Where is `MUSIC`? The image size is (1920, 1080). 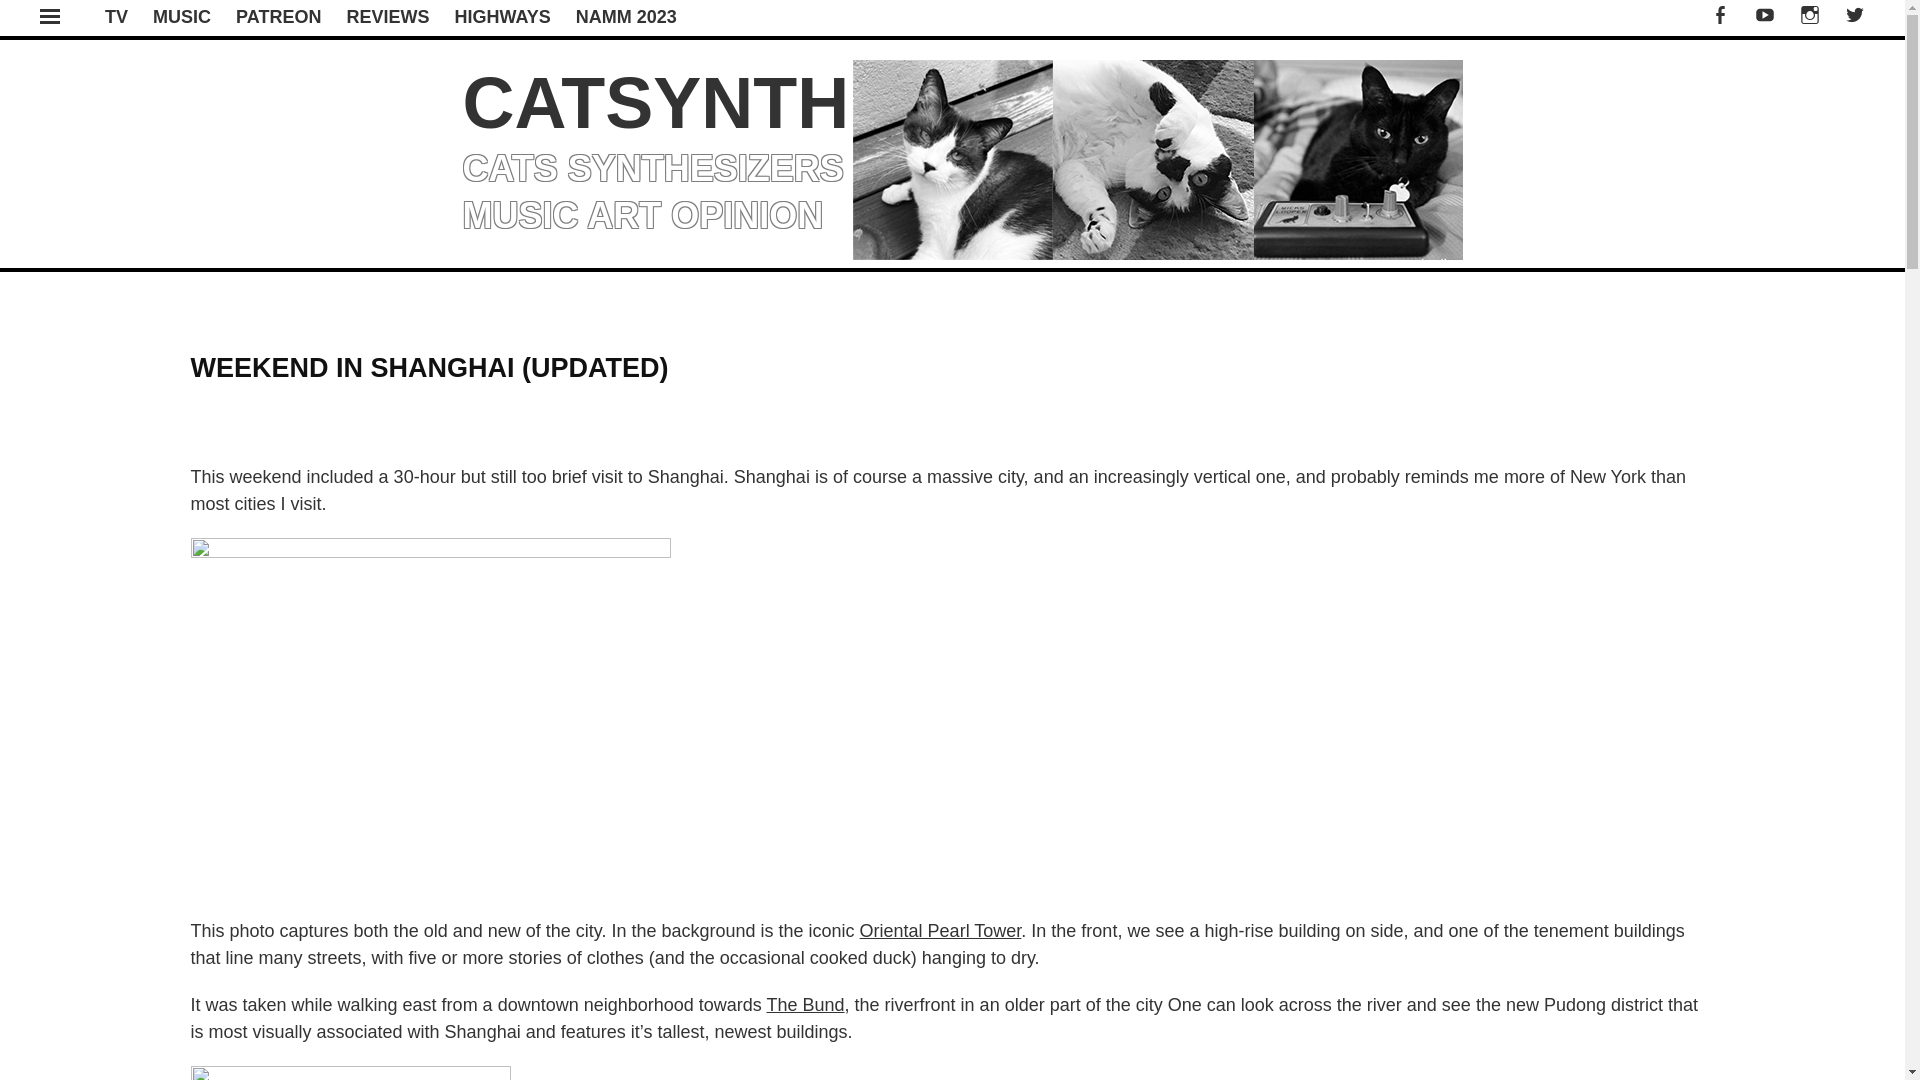
MUSIC is located at coordinates (182, 16).